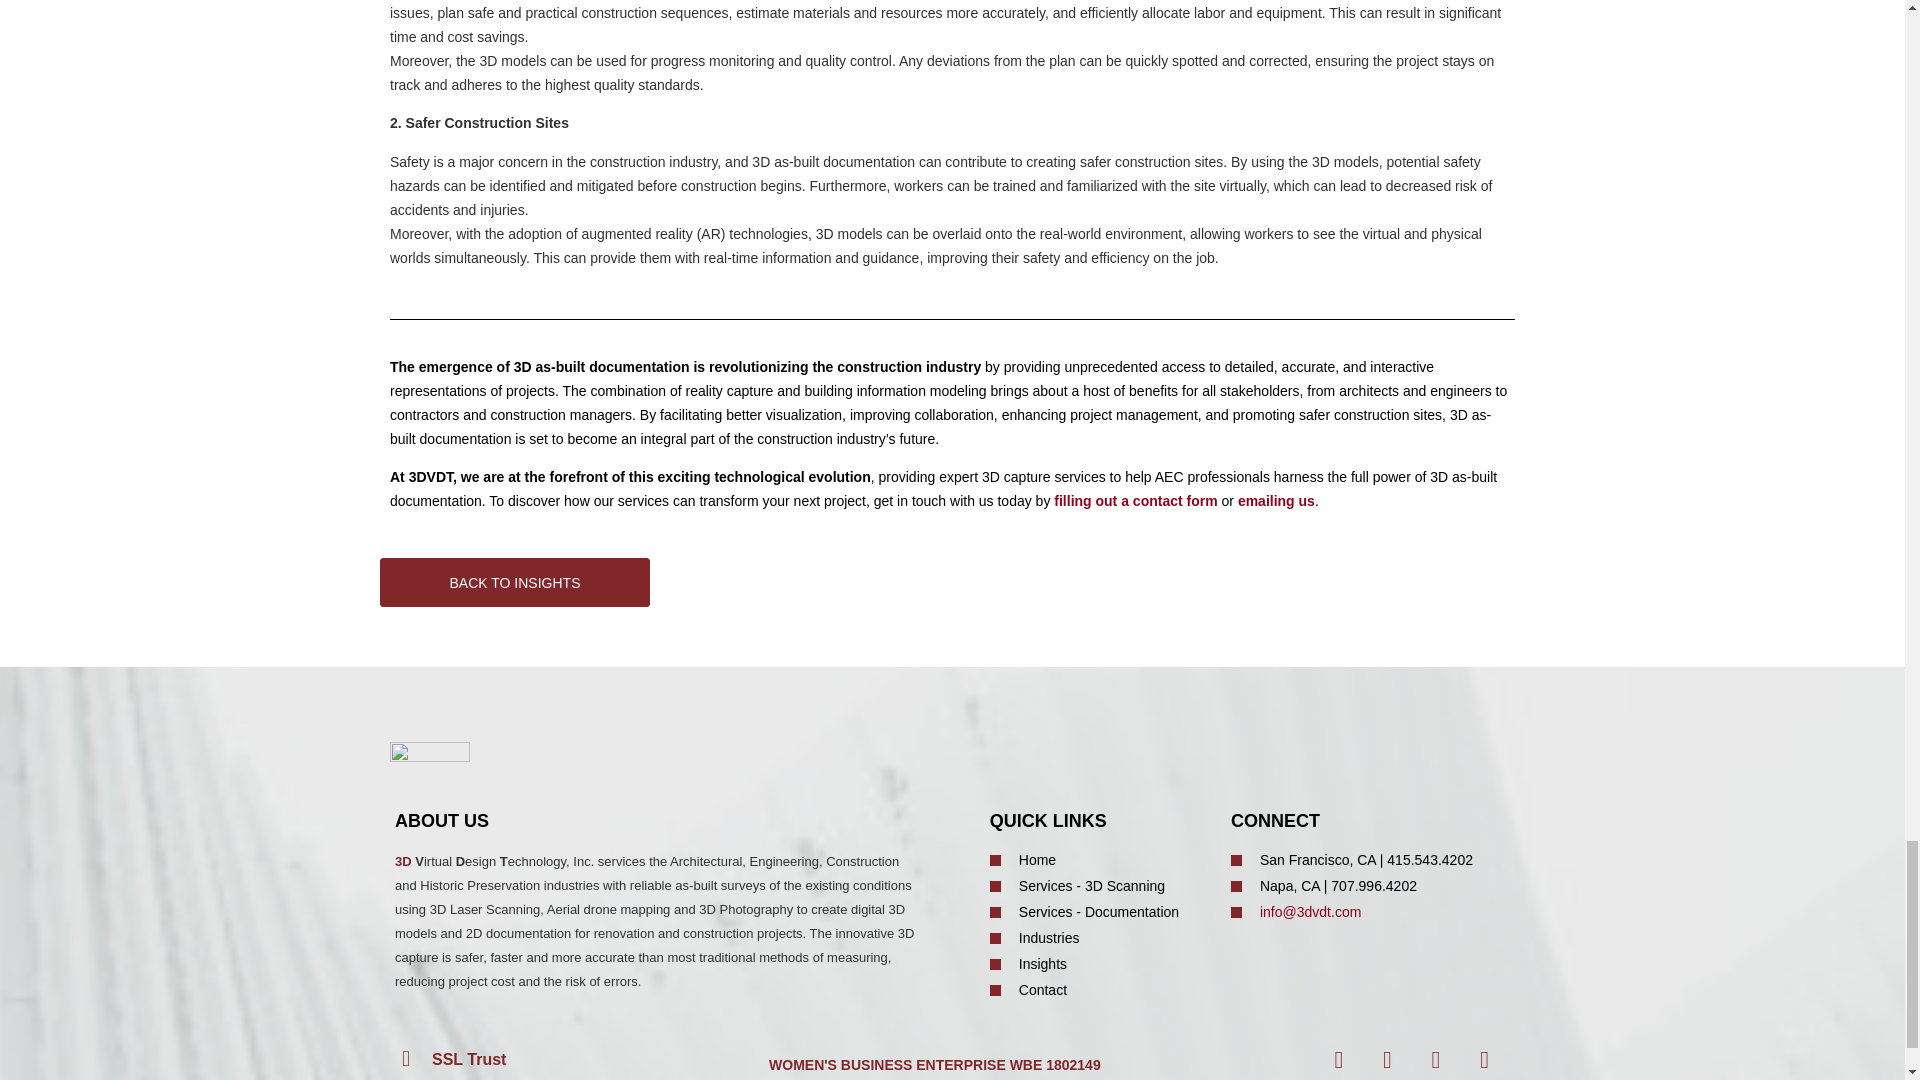 This screenshot has height=1080, width=1920. What do you see at coordinates (1276, 500) in the screenshot?
I see `emailing us` at bounding box center [1276, 500].